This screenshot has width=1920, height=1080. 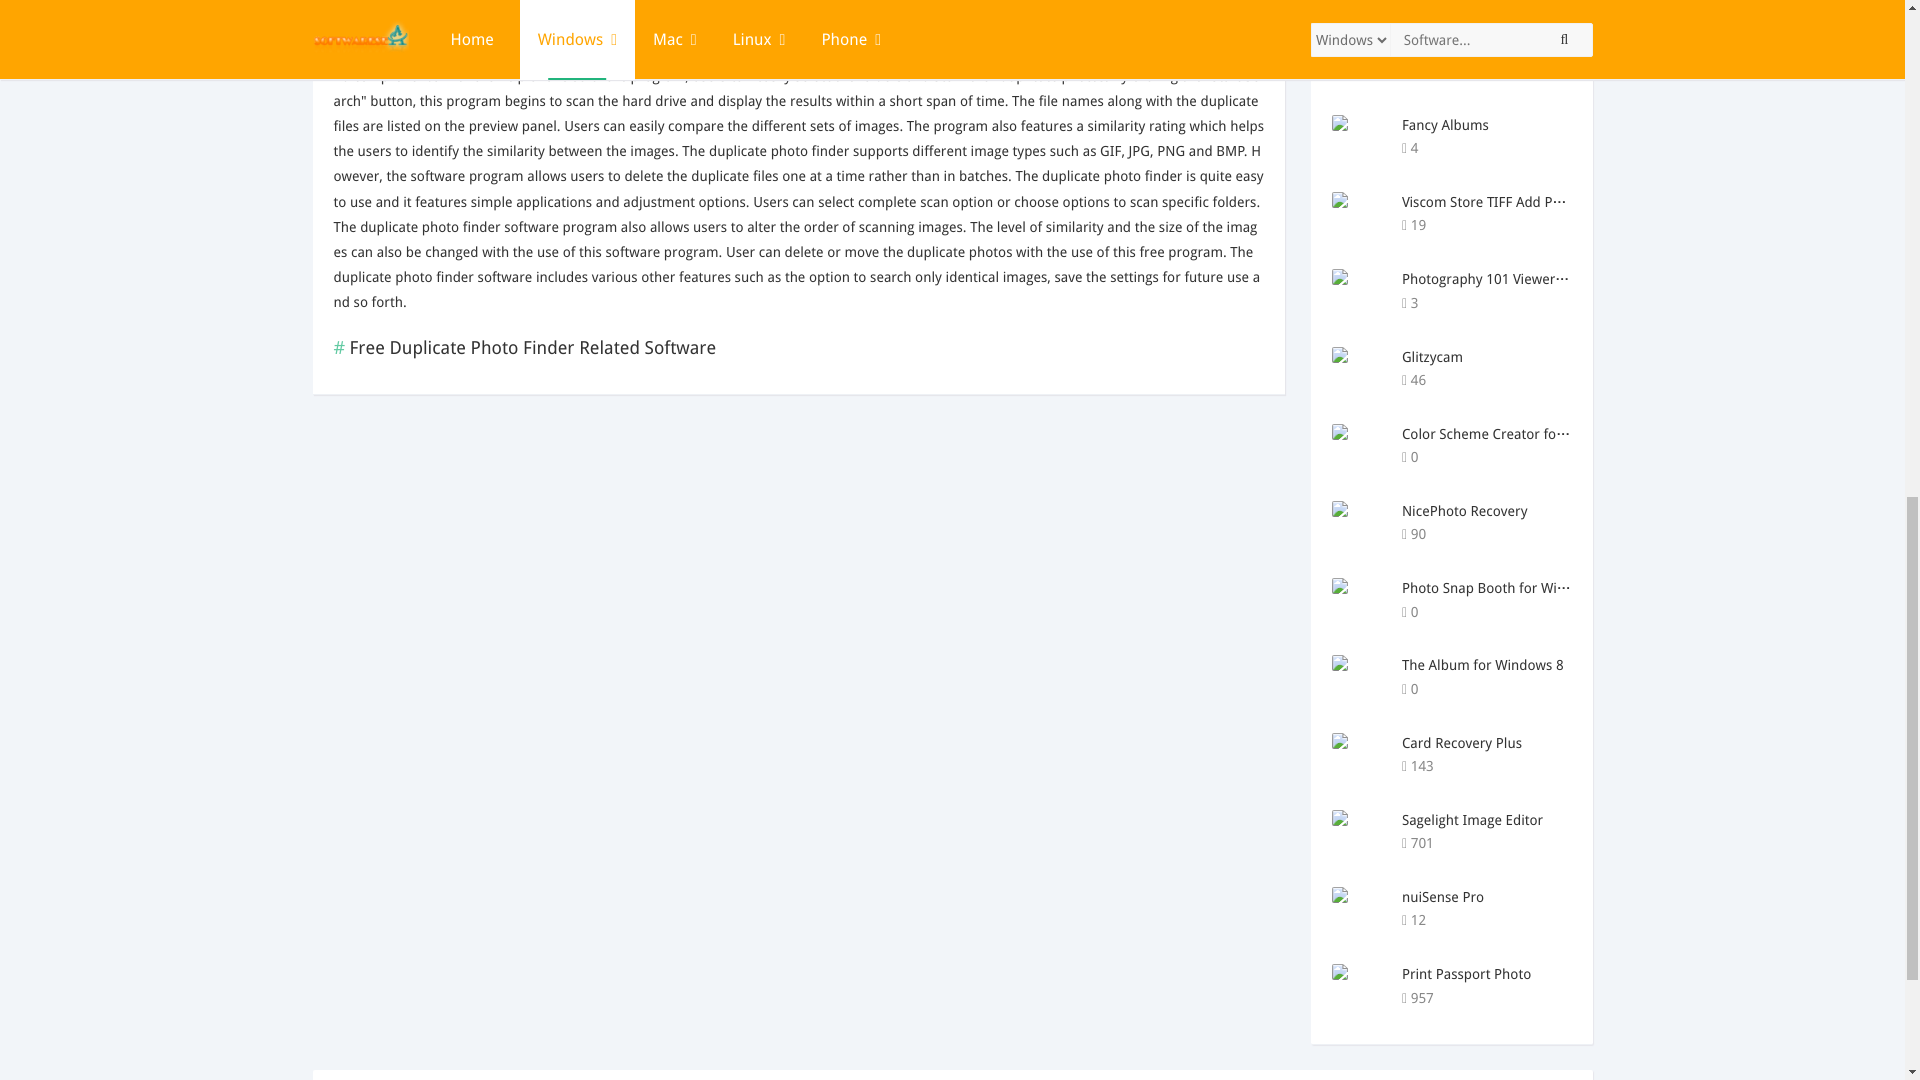 I want to click on See the photos are on Facebook from your Windows 8 device., so click(x=1551, y=690).